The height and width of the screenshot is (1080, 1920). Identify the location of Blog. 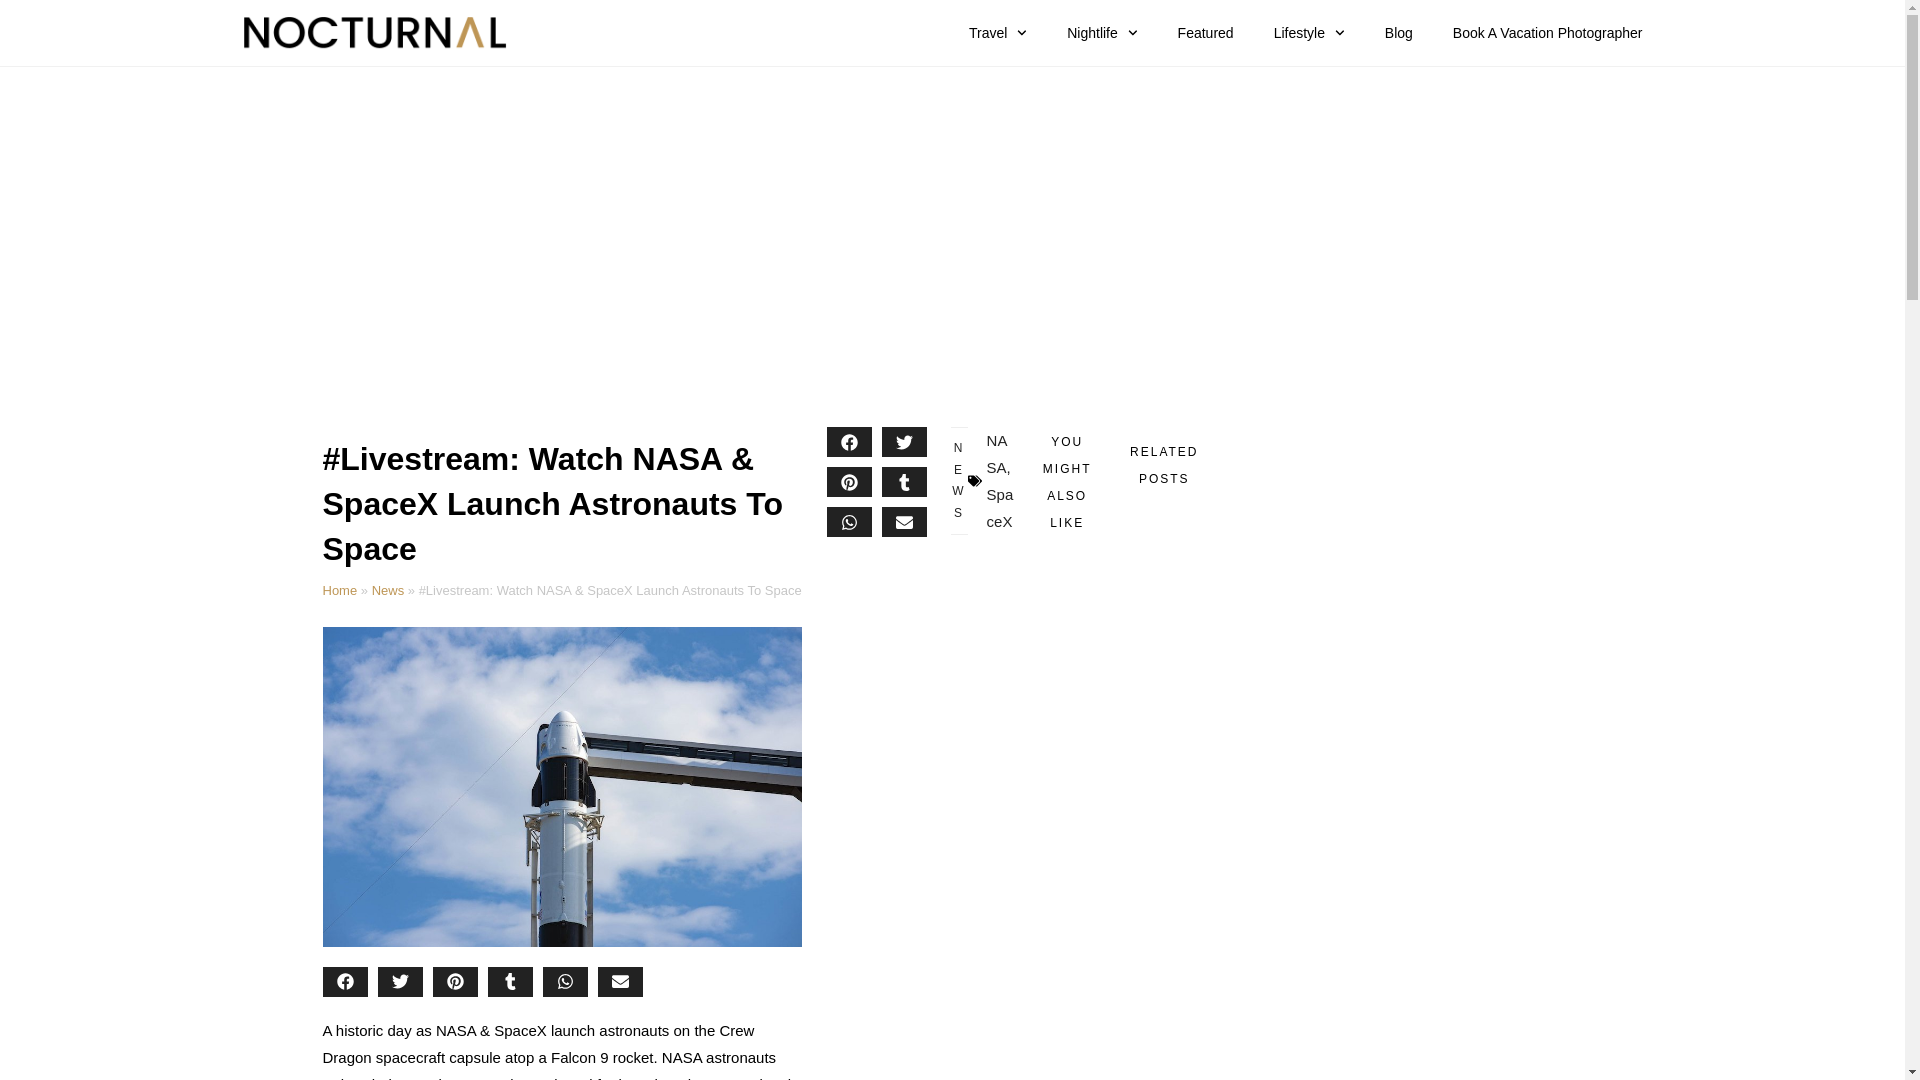
(1398, 32).